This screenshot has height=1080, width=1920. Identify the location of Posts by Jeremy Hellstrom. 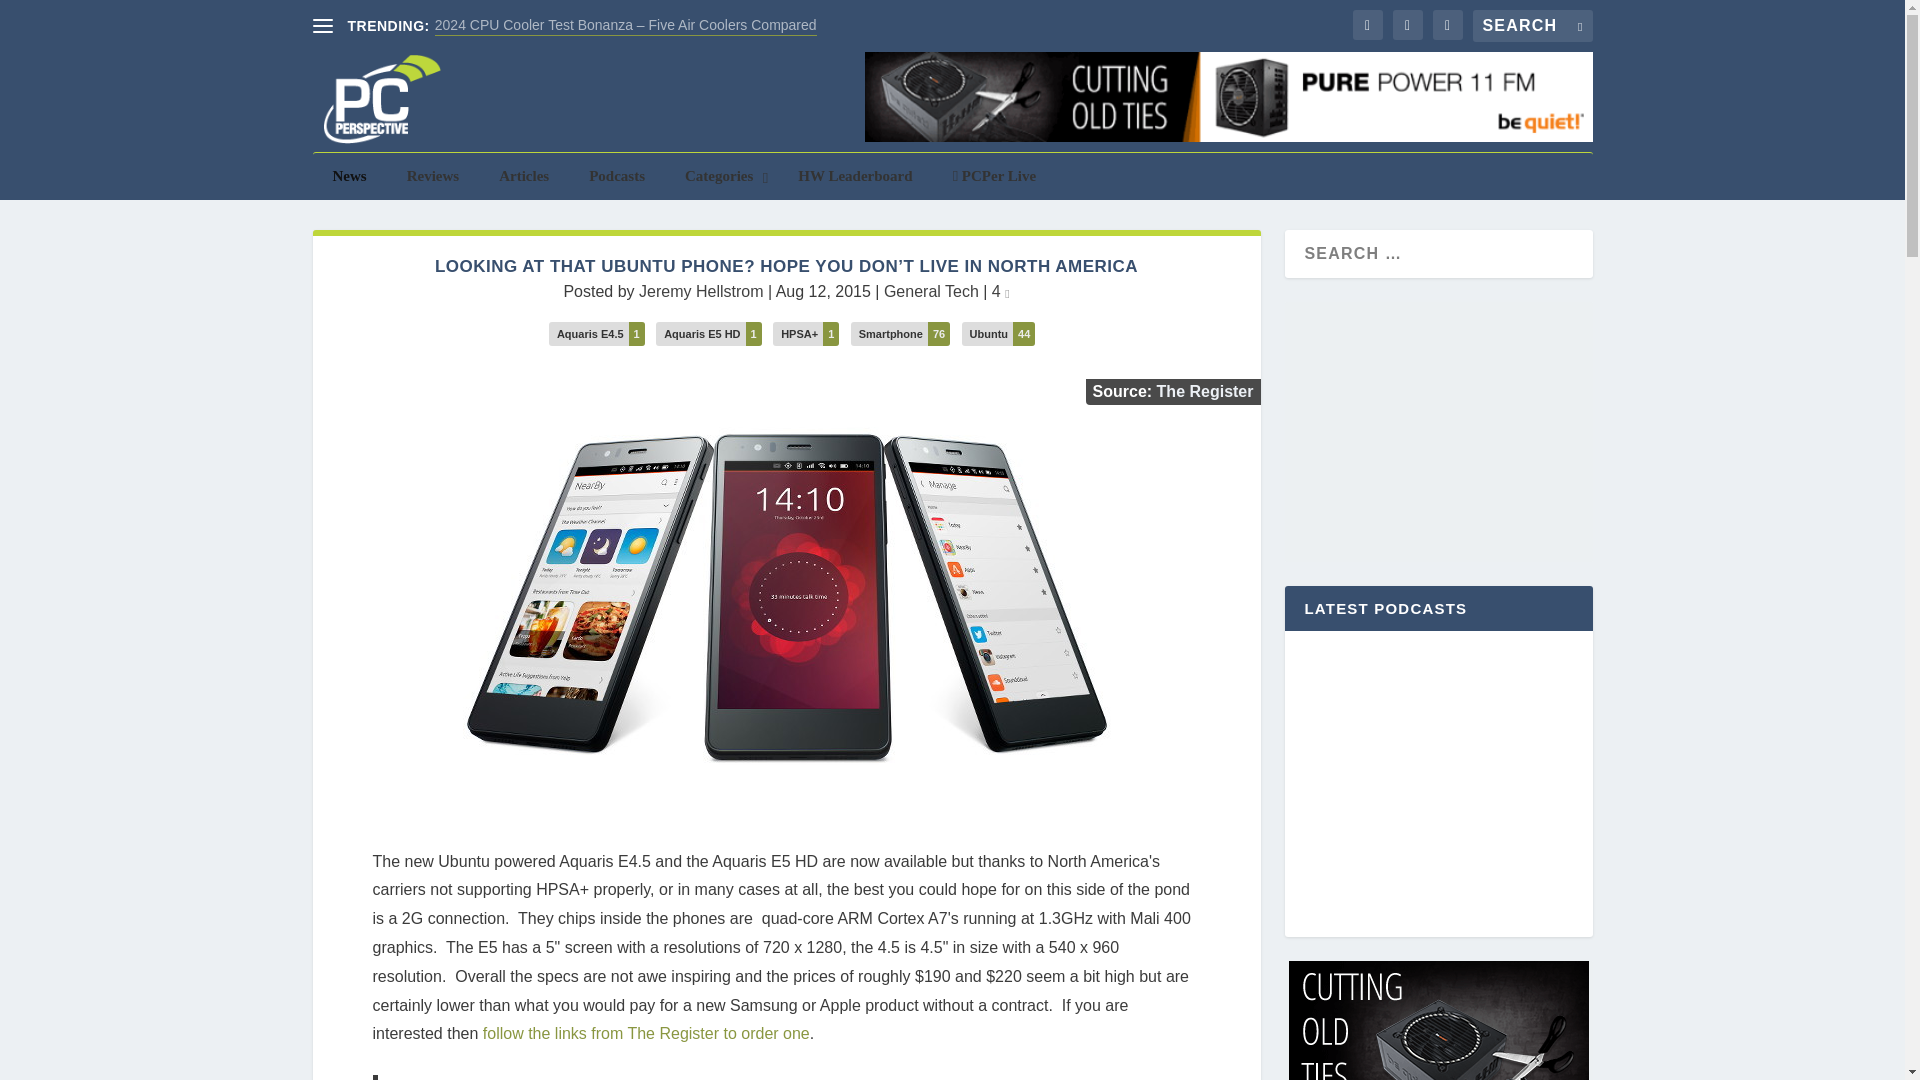
(700, 291).